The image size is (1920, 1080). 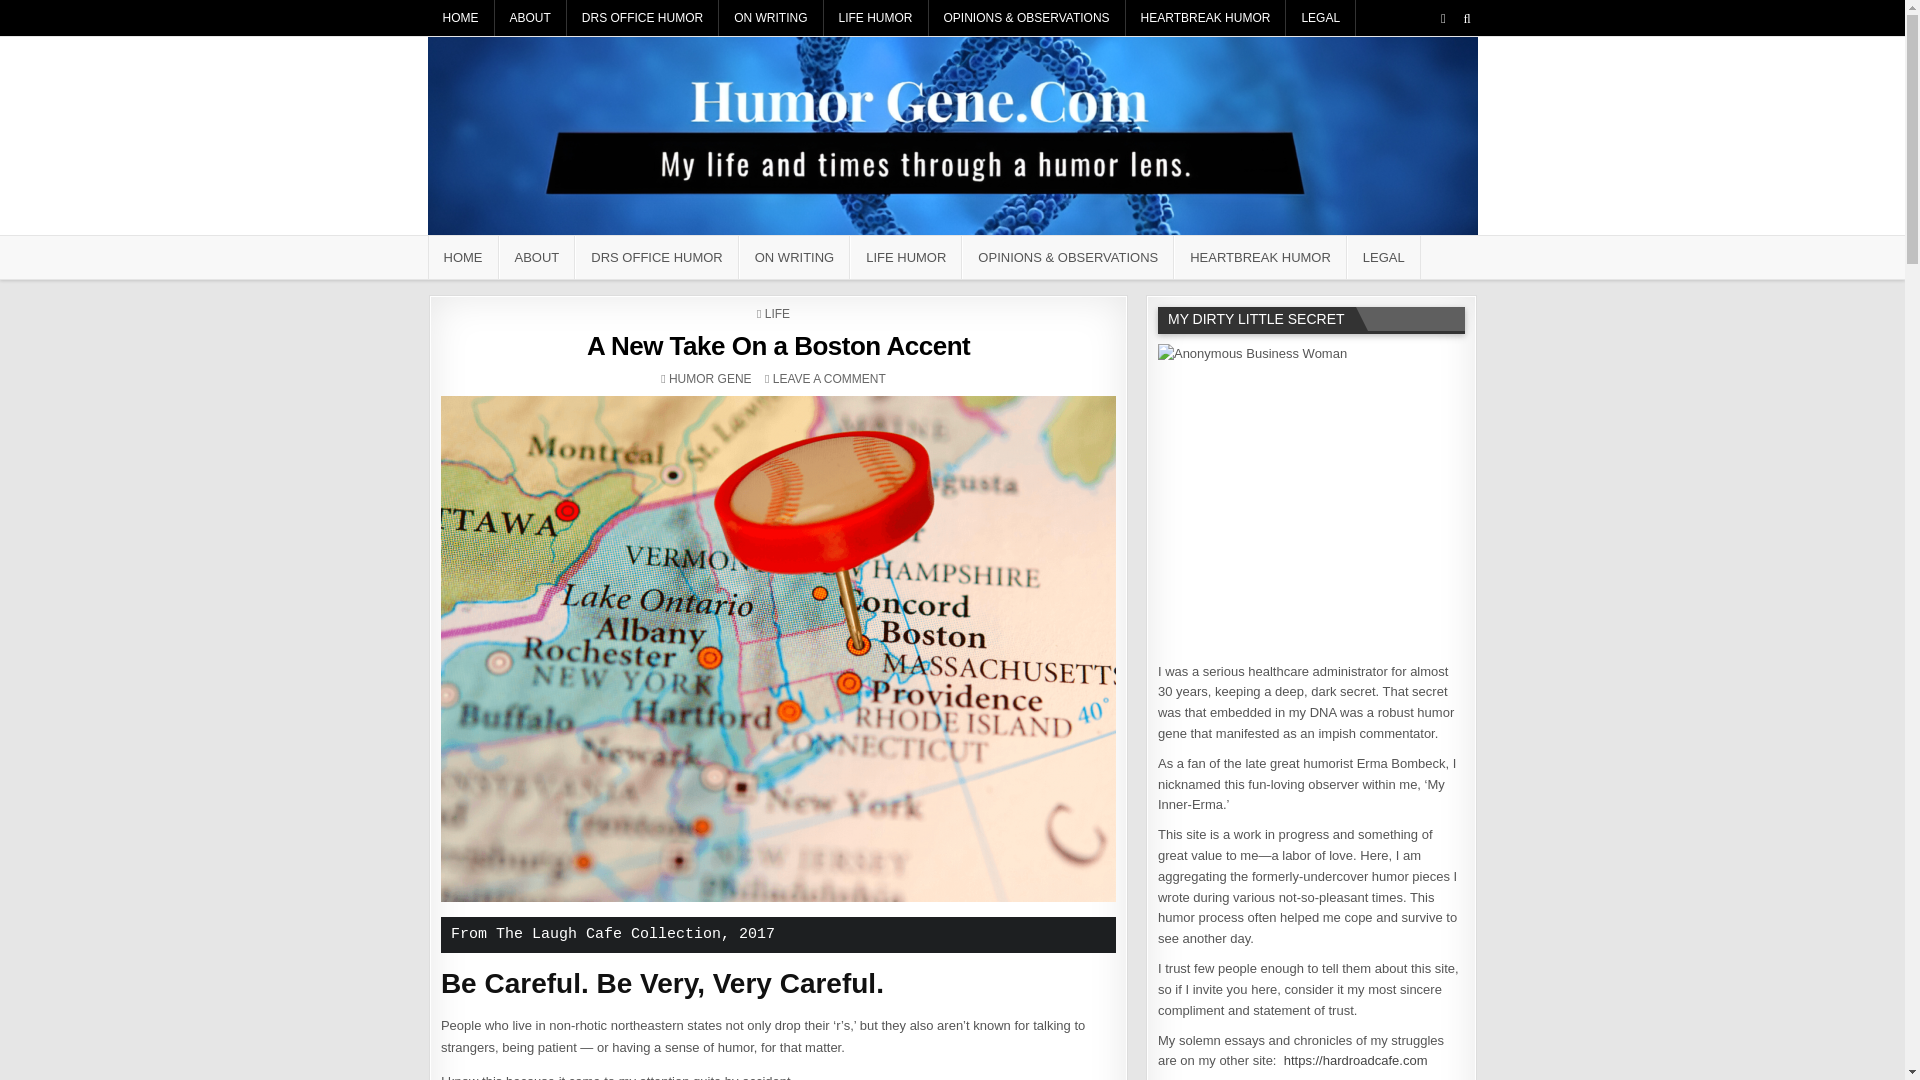 I want to click on LIFE, so click(x=776, y=313).